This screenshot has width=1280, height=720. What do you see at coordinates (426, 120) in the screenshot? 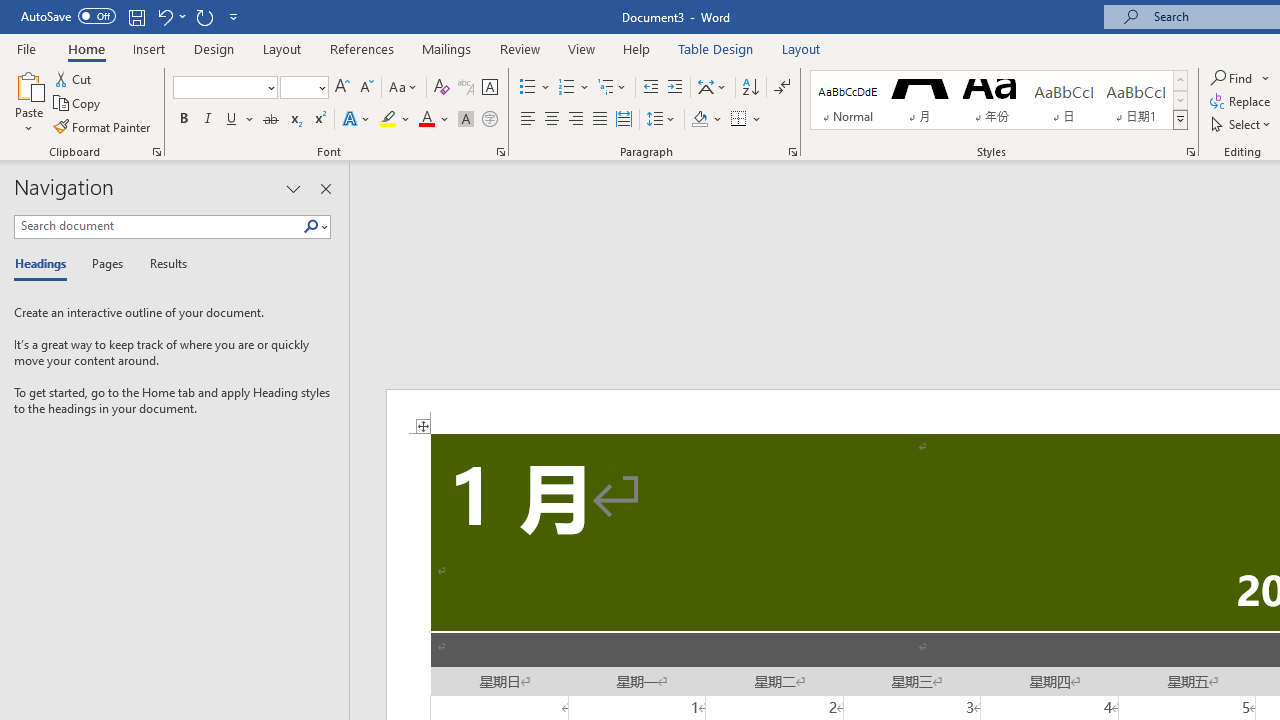
I see `Font Color RGB(255, 0, 0)` at bounding box center [426, 120].